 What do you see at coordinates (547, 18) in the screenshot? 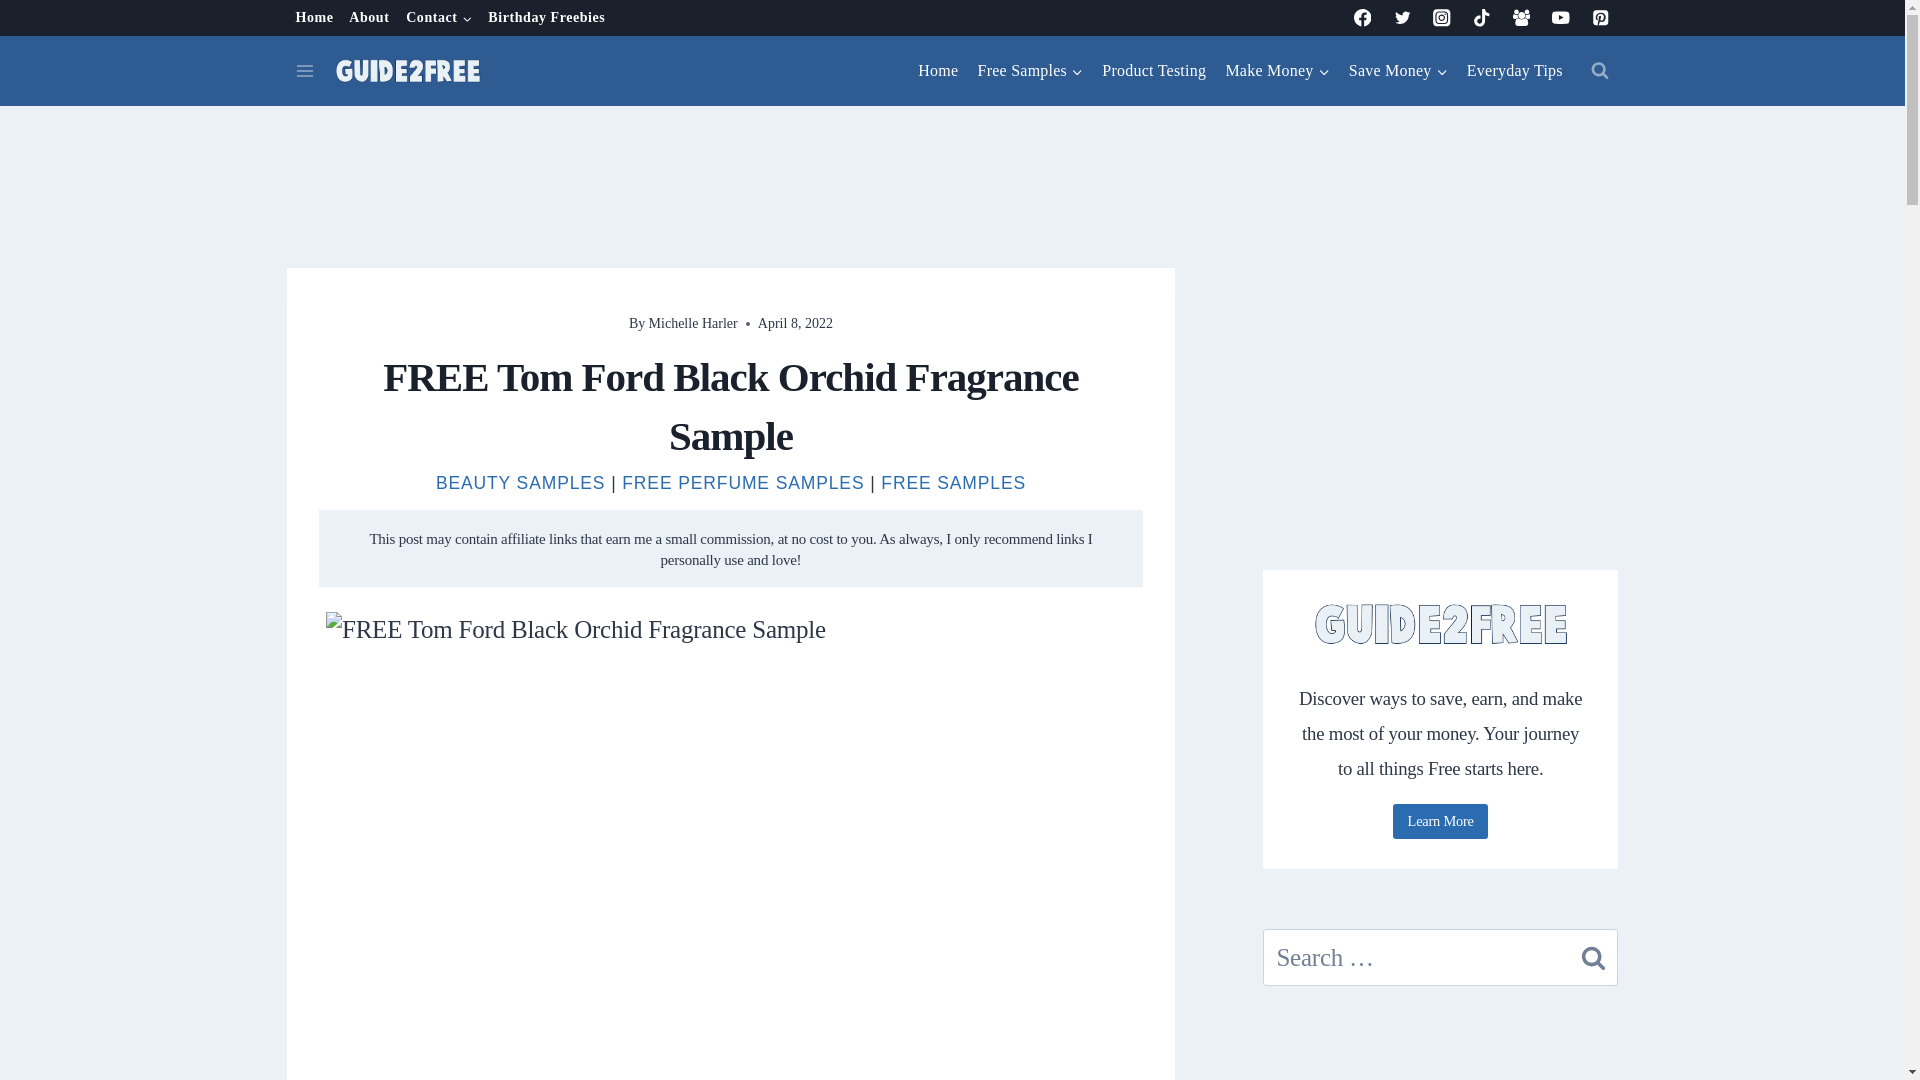
I see `Birthday Freebies` at bounding box center [547, 18].